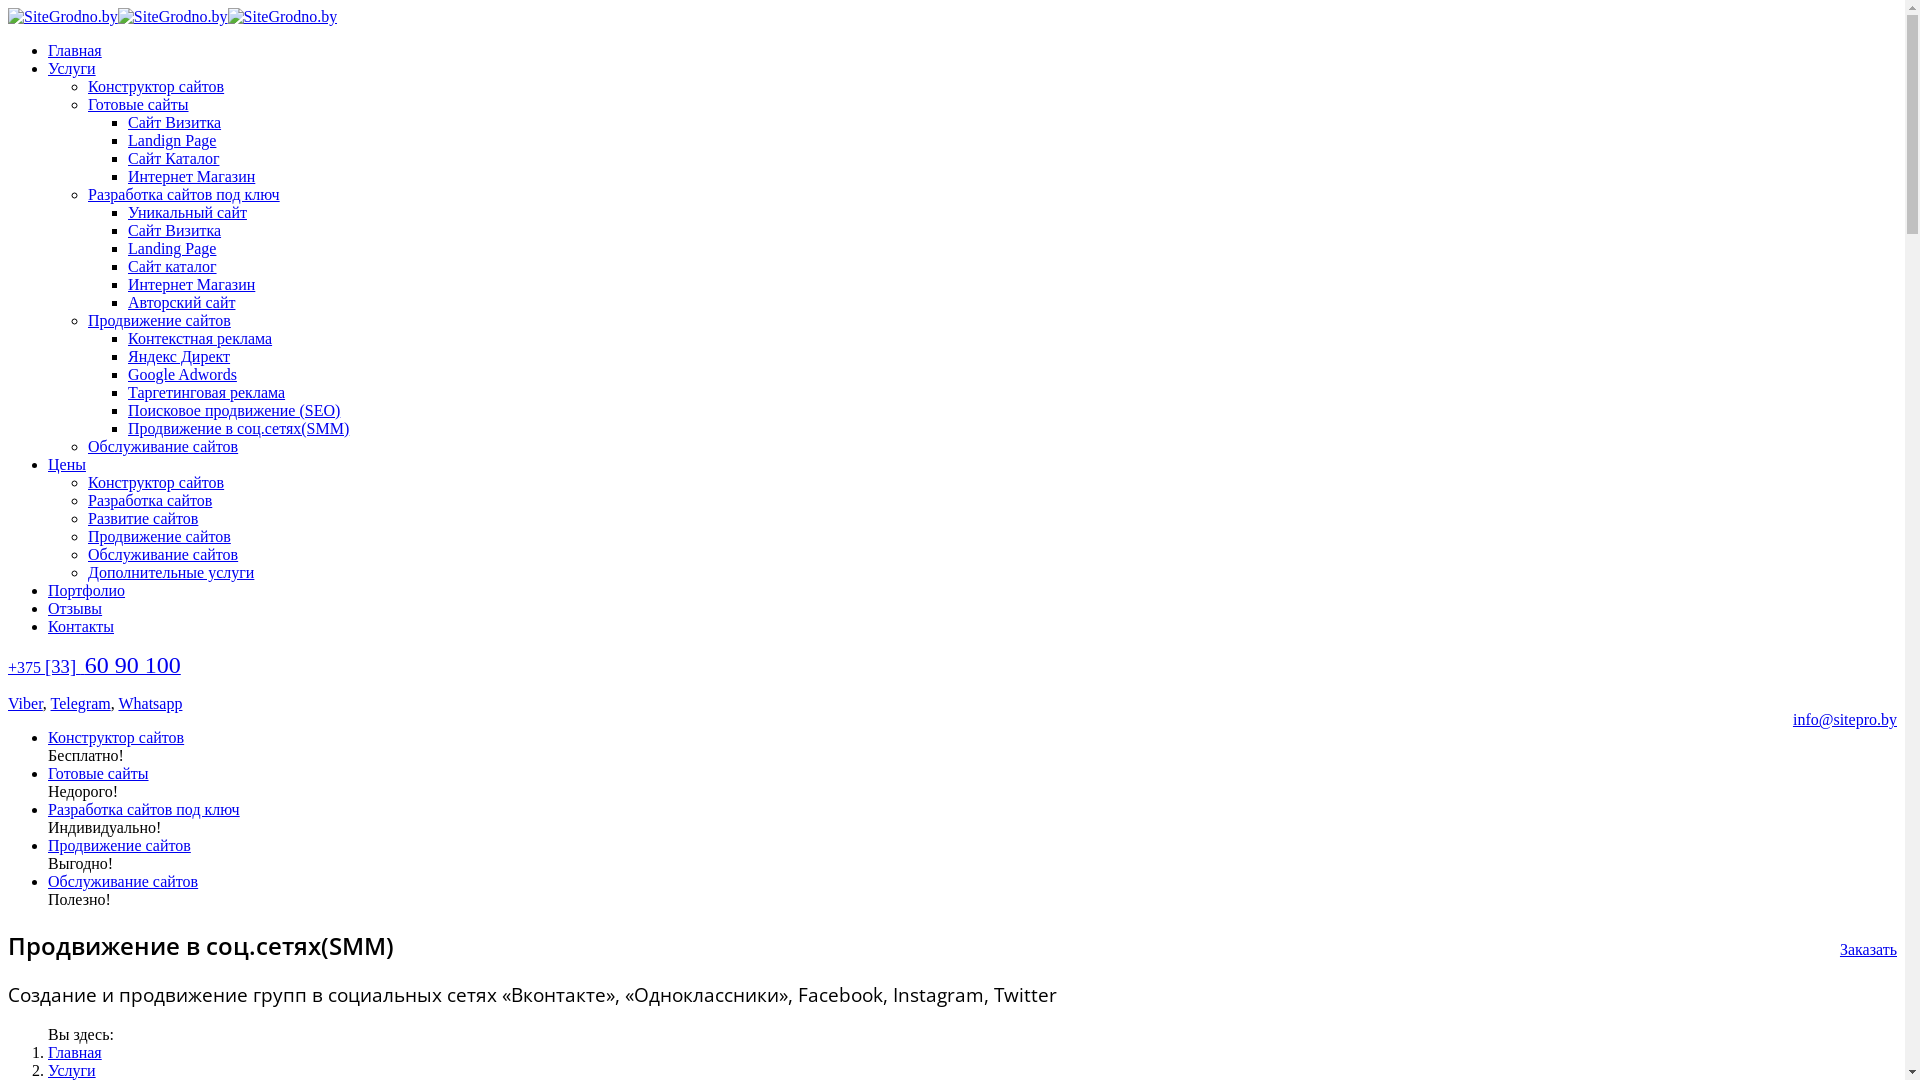 Image resolution: width=1920 pixels, height=1080 pixels. I want to click on Whatsapp, so click(150, 704).